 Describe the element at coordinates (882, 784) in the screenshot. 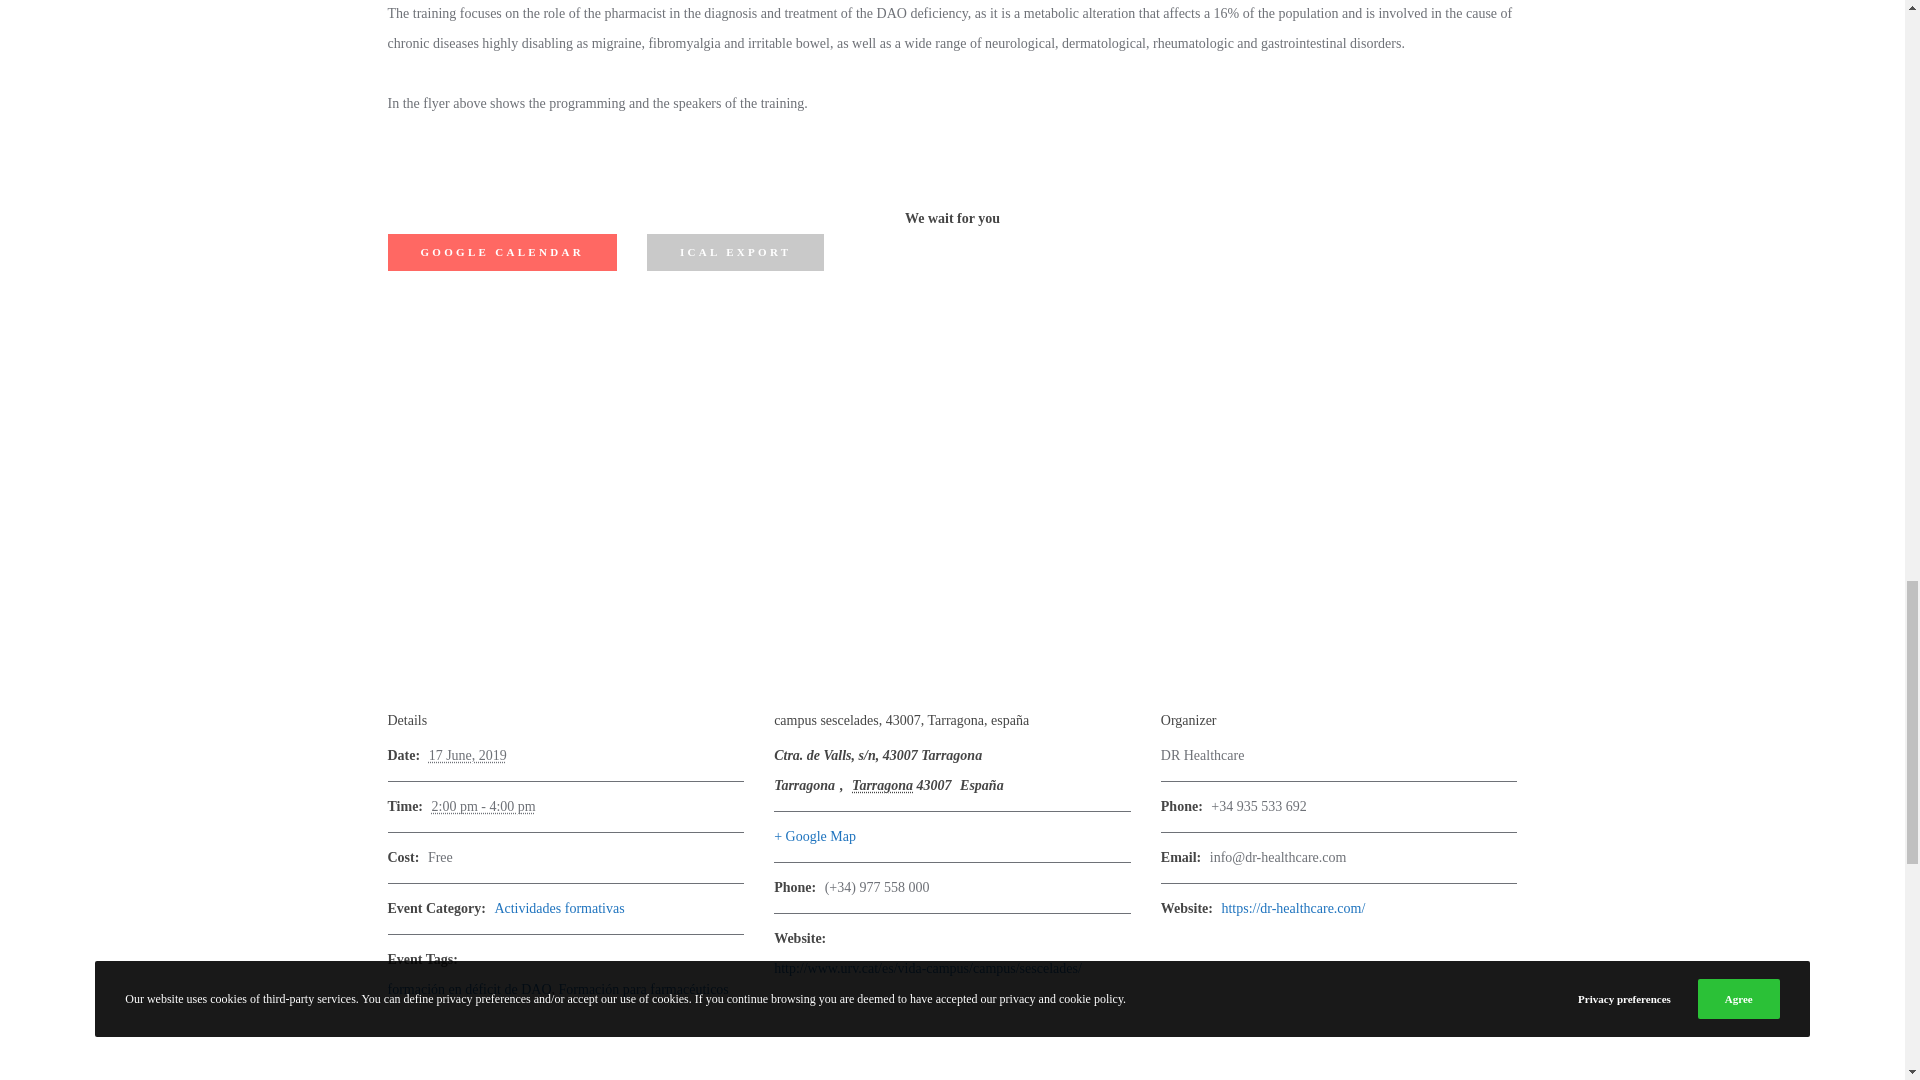

I see `Tarragona` at that location.